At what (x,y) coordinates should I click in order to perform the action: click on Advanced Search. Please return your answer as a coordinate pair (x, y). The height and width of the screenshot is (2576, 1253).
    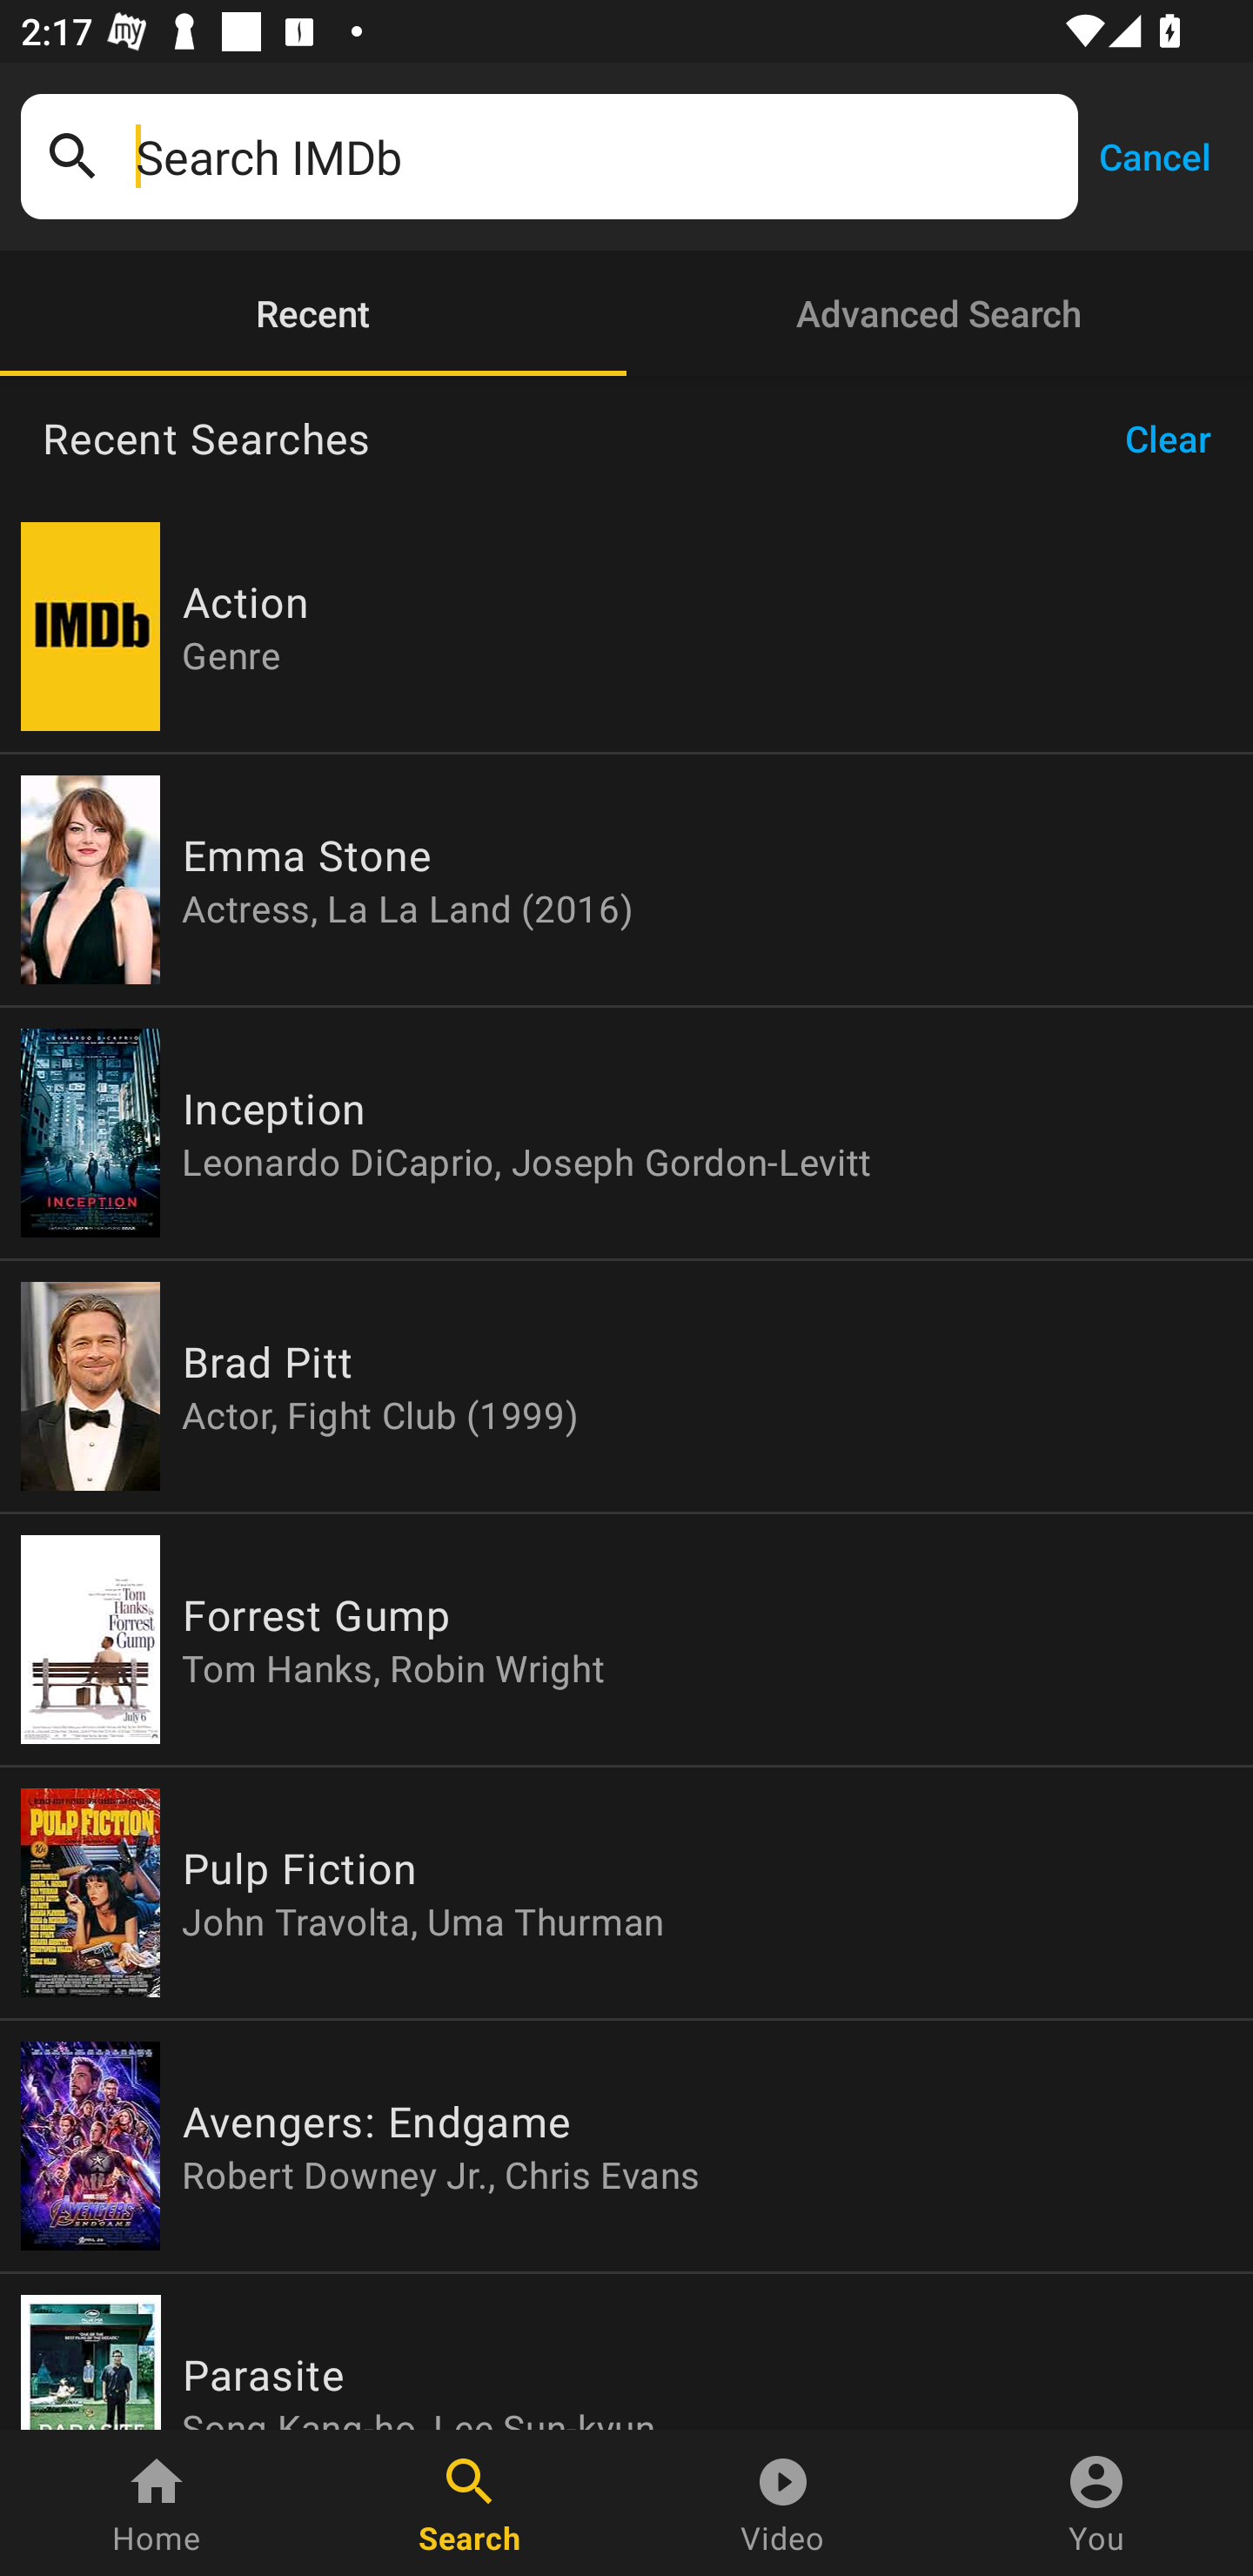
    Looking at the image, I should click on (940, 313).